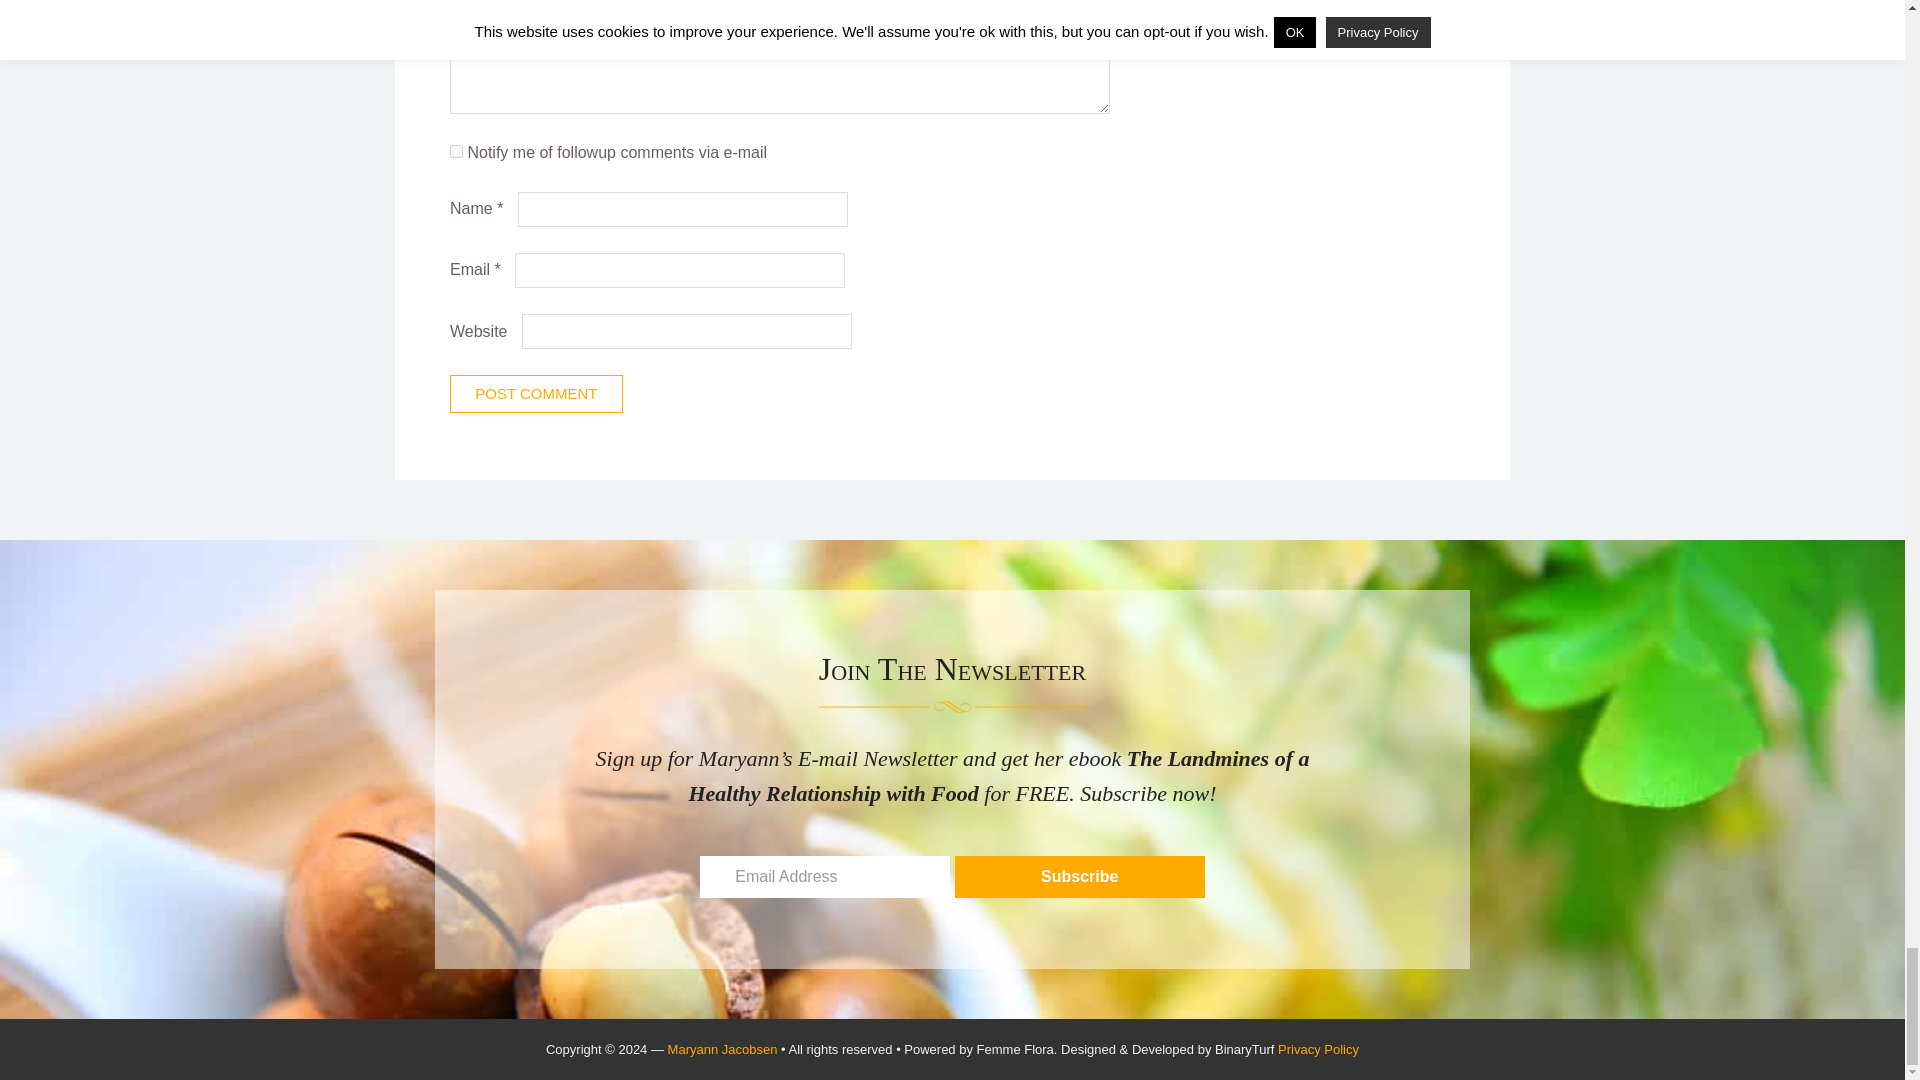  Describe the element at coordinates (1318, 1050) in the screenshot. I see `Privacy Policy` at that location.